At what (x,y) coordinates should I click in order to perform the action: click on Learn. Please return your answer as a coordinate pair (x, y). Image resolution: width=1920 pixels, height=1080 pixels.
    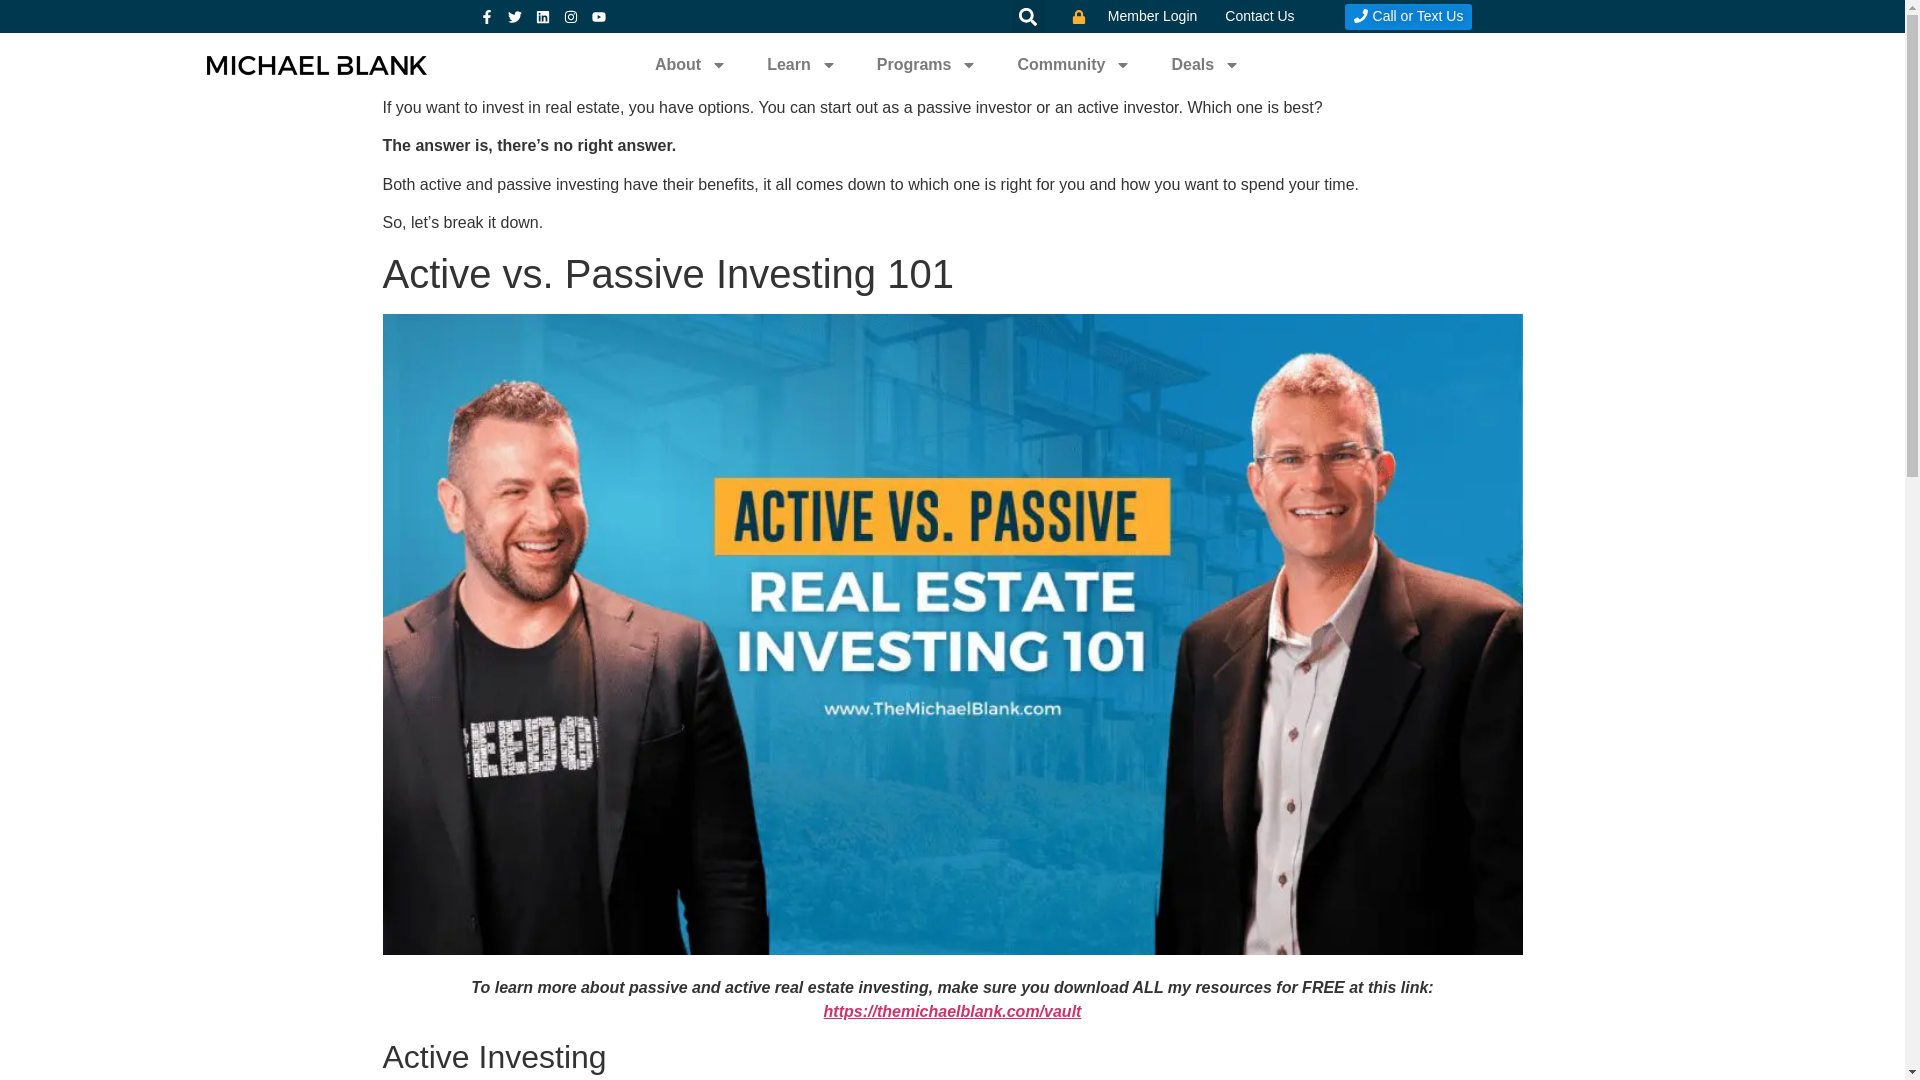
    Looking at the image, I should click on (801, 64).